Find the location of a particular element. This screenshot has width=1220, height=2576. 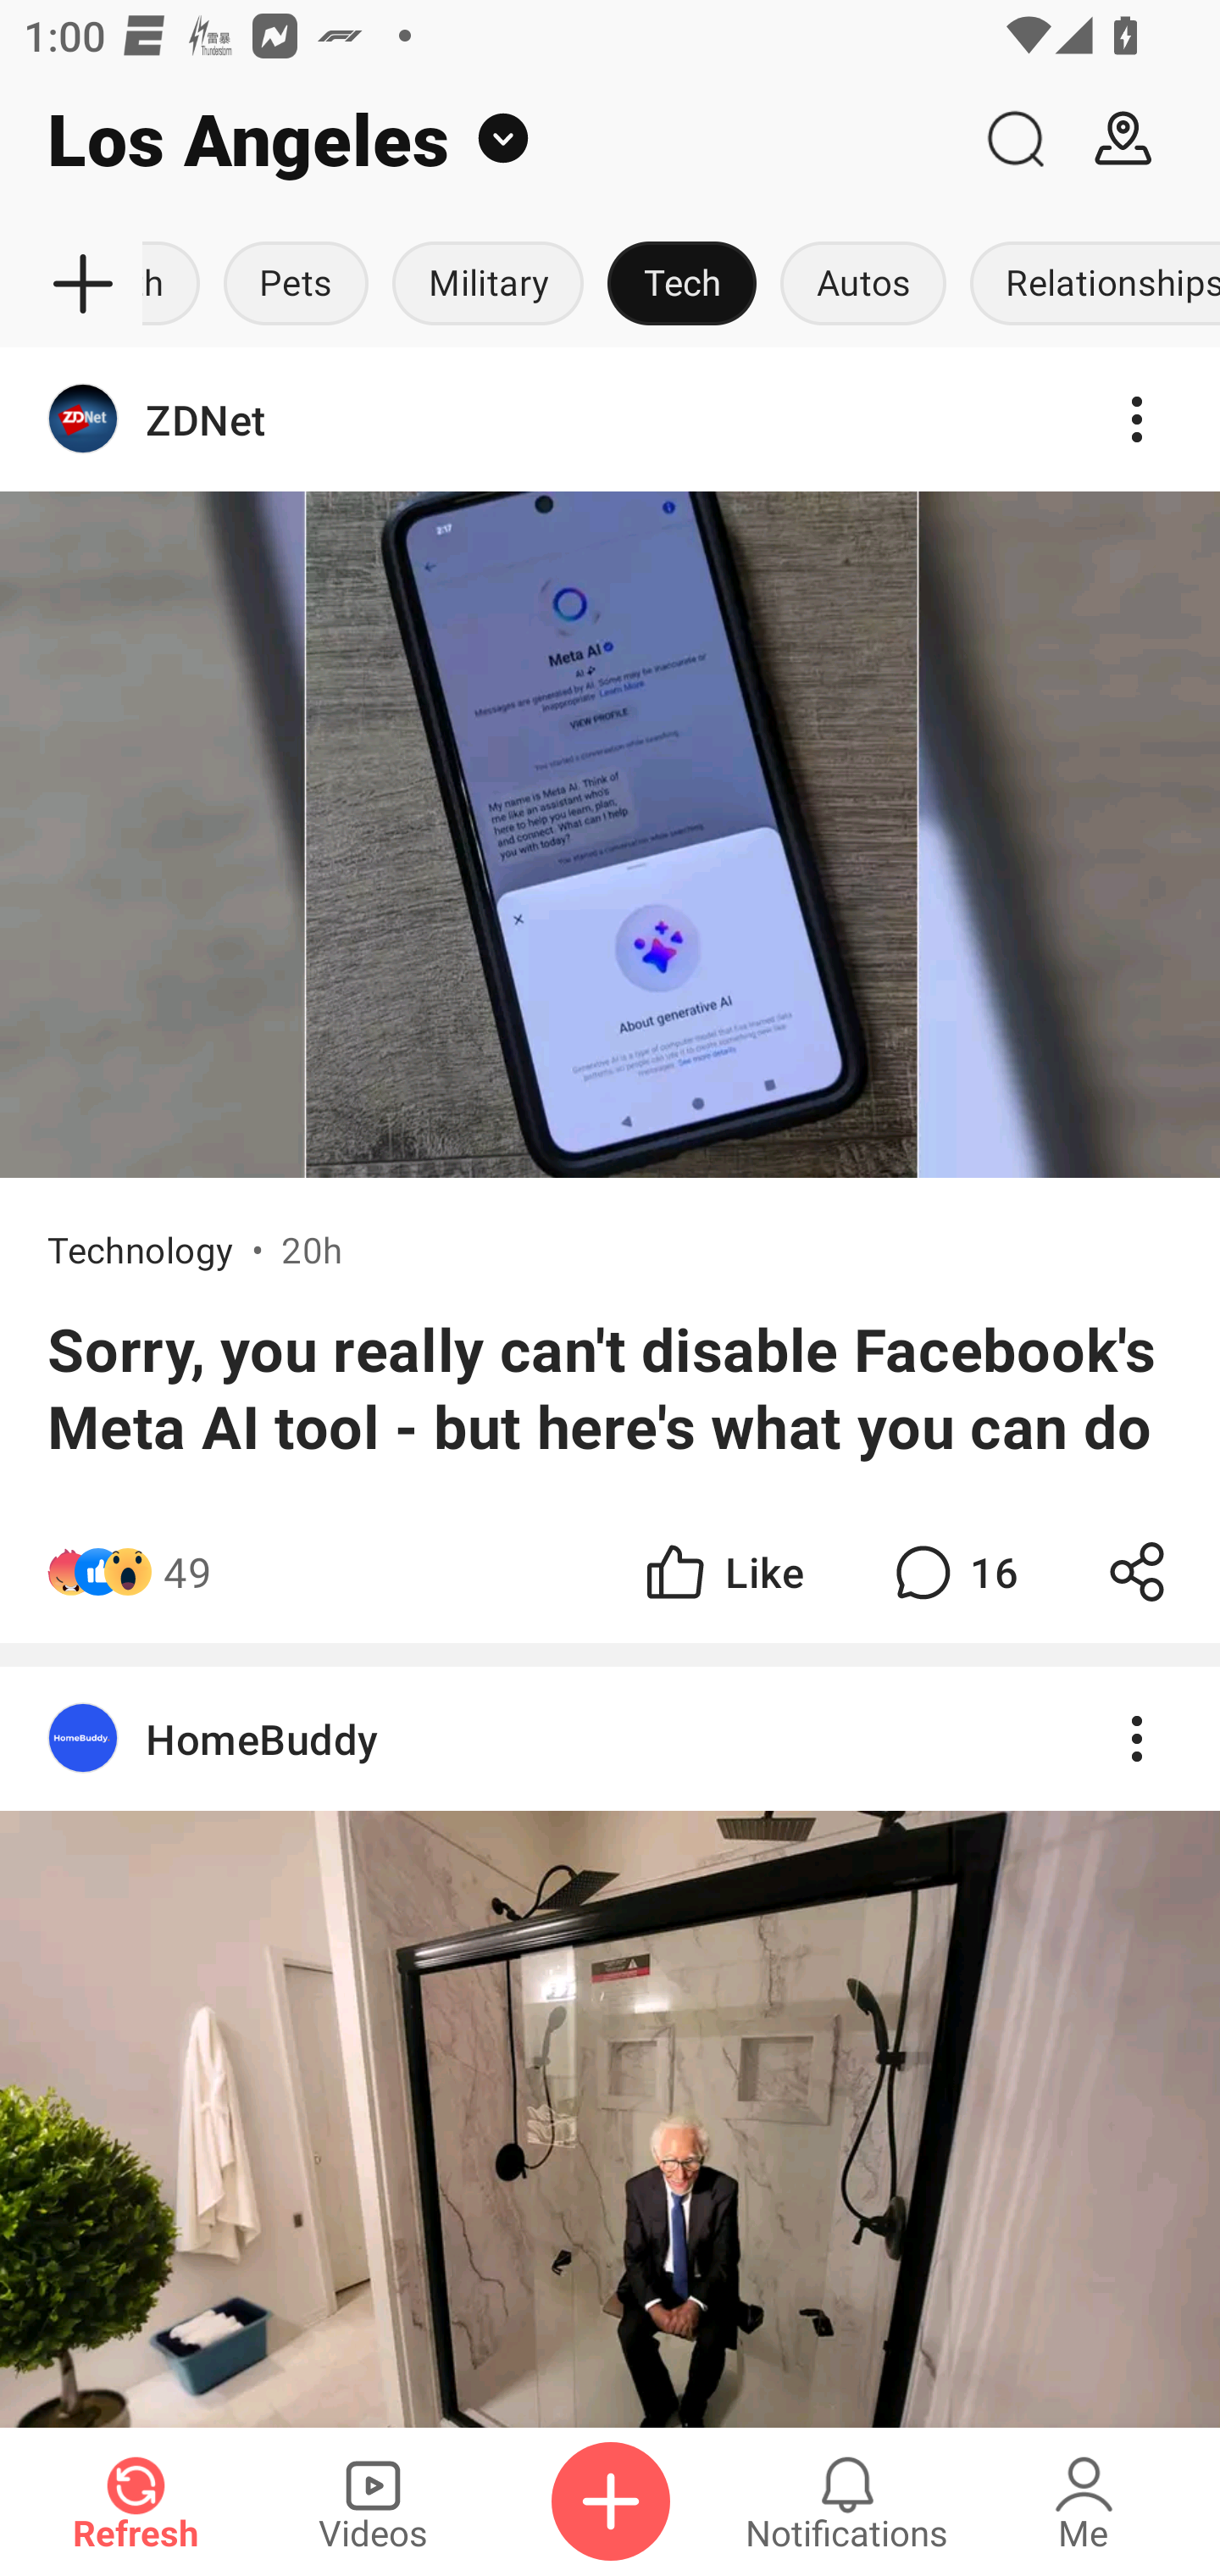

Tech is located at coordinates (681, 285).